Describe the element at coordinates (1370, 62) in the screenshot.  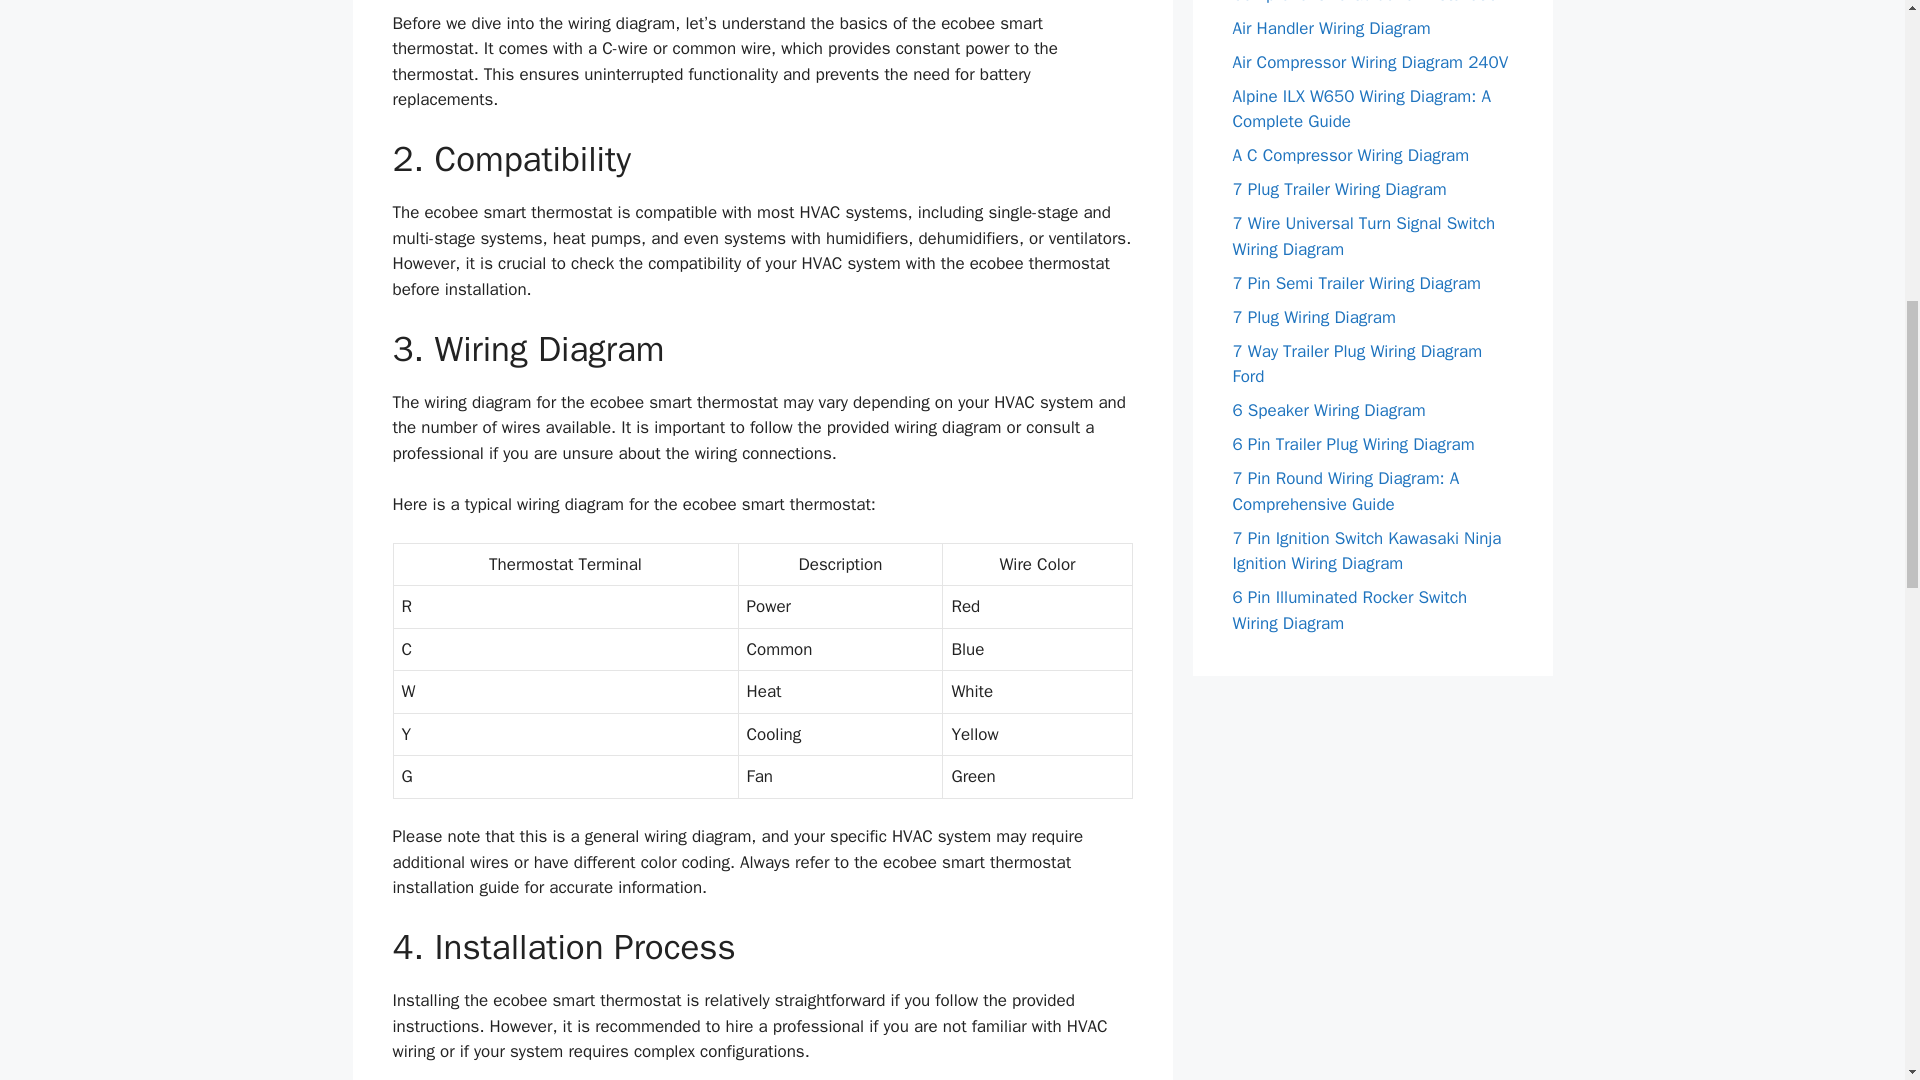
I see `Air Compressor Wiring Diagram 240V` at that location.